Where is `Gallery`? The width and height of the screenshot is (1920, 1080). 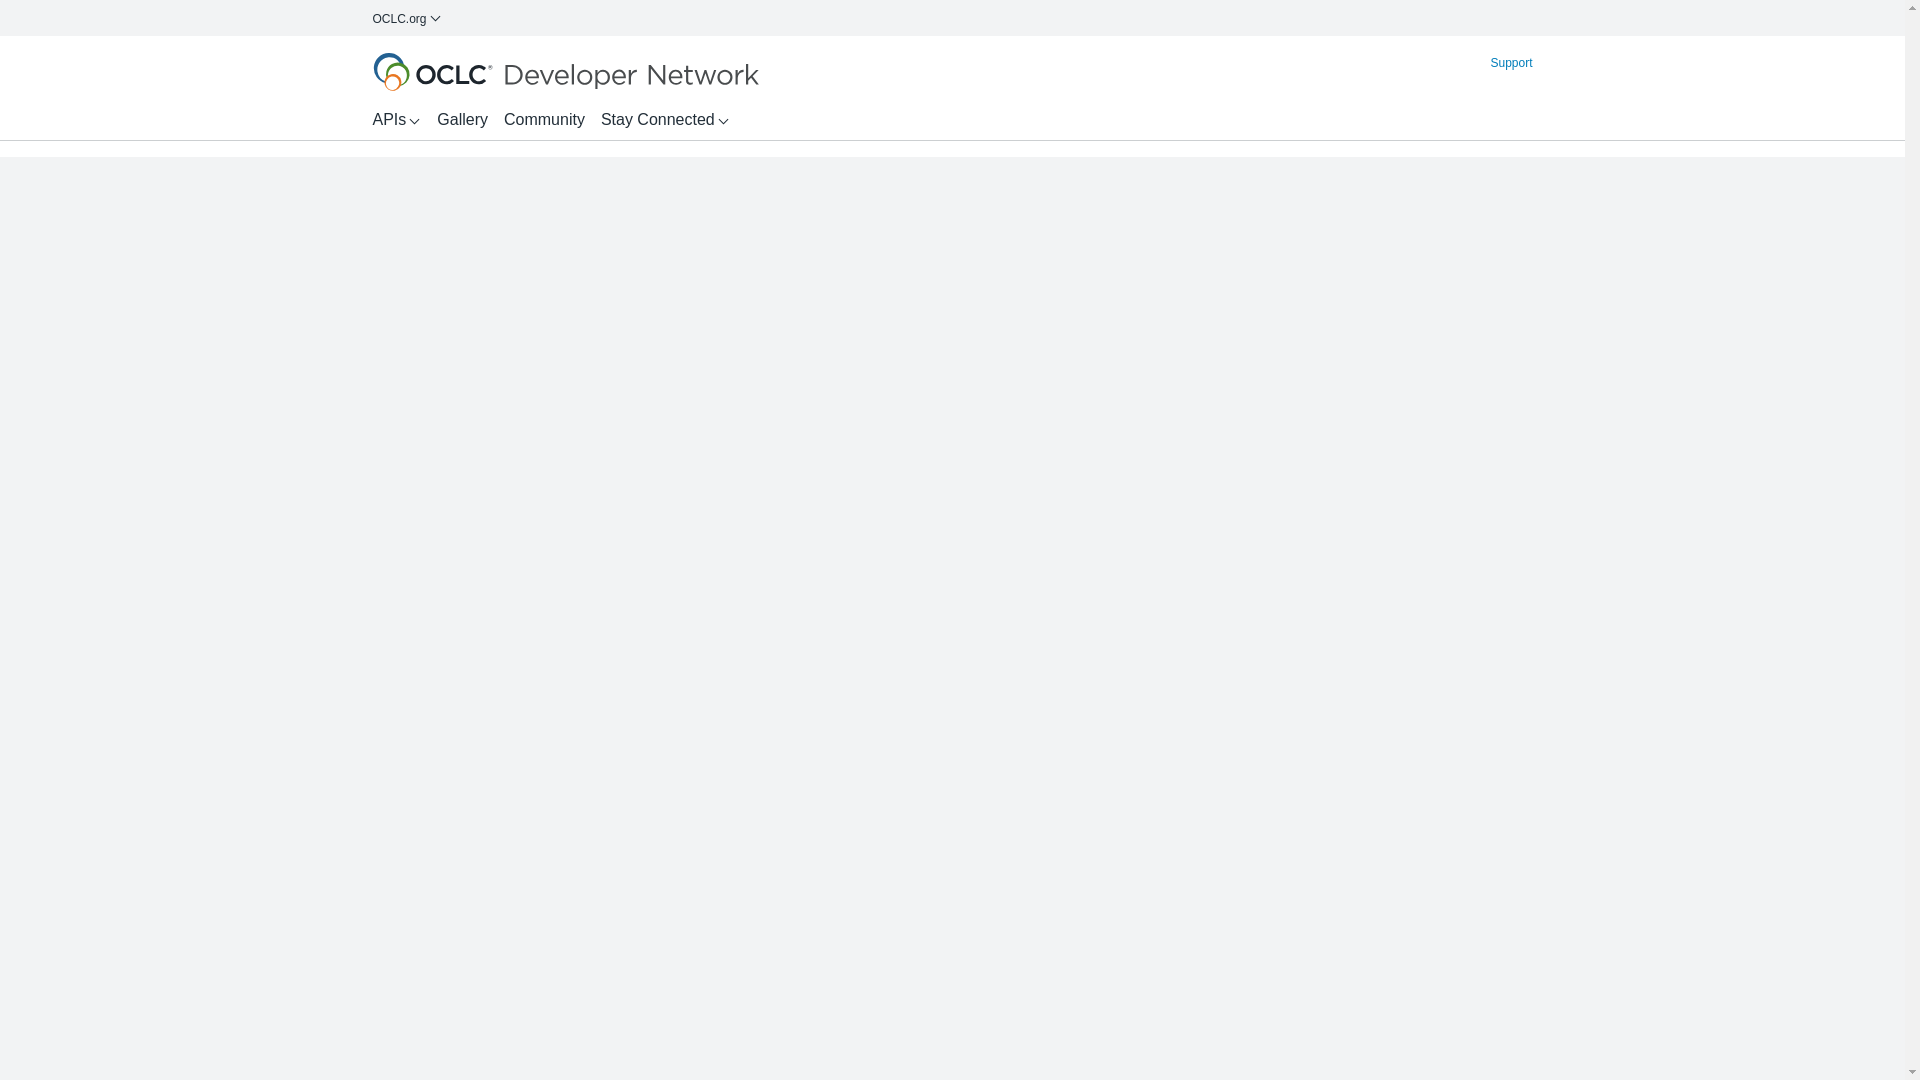
Gallery is located at coordinates (462, 120).